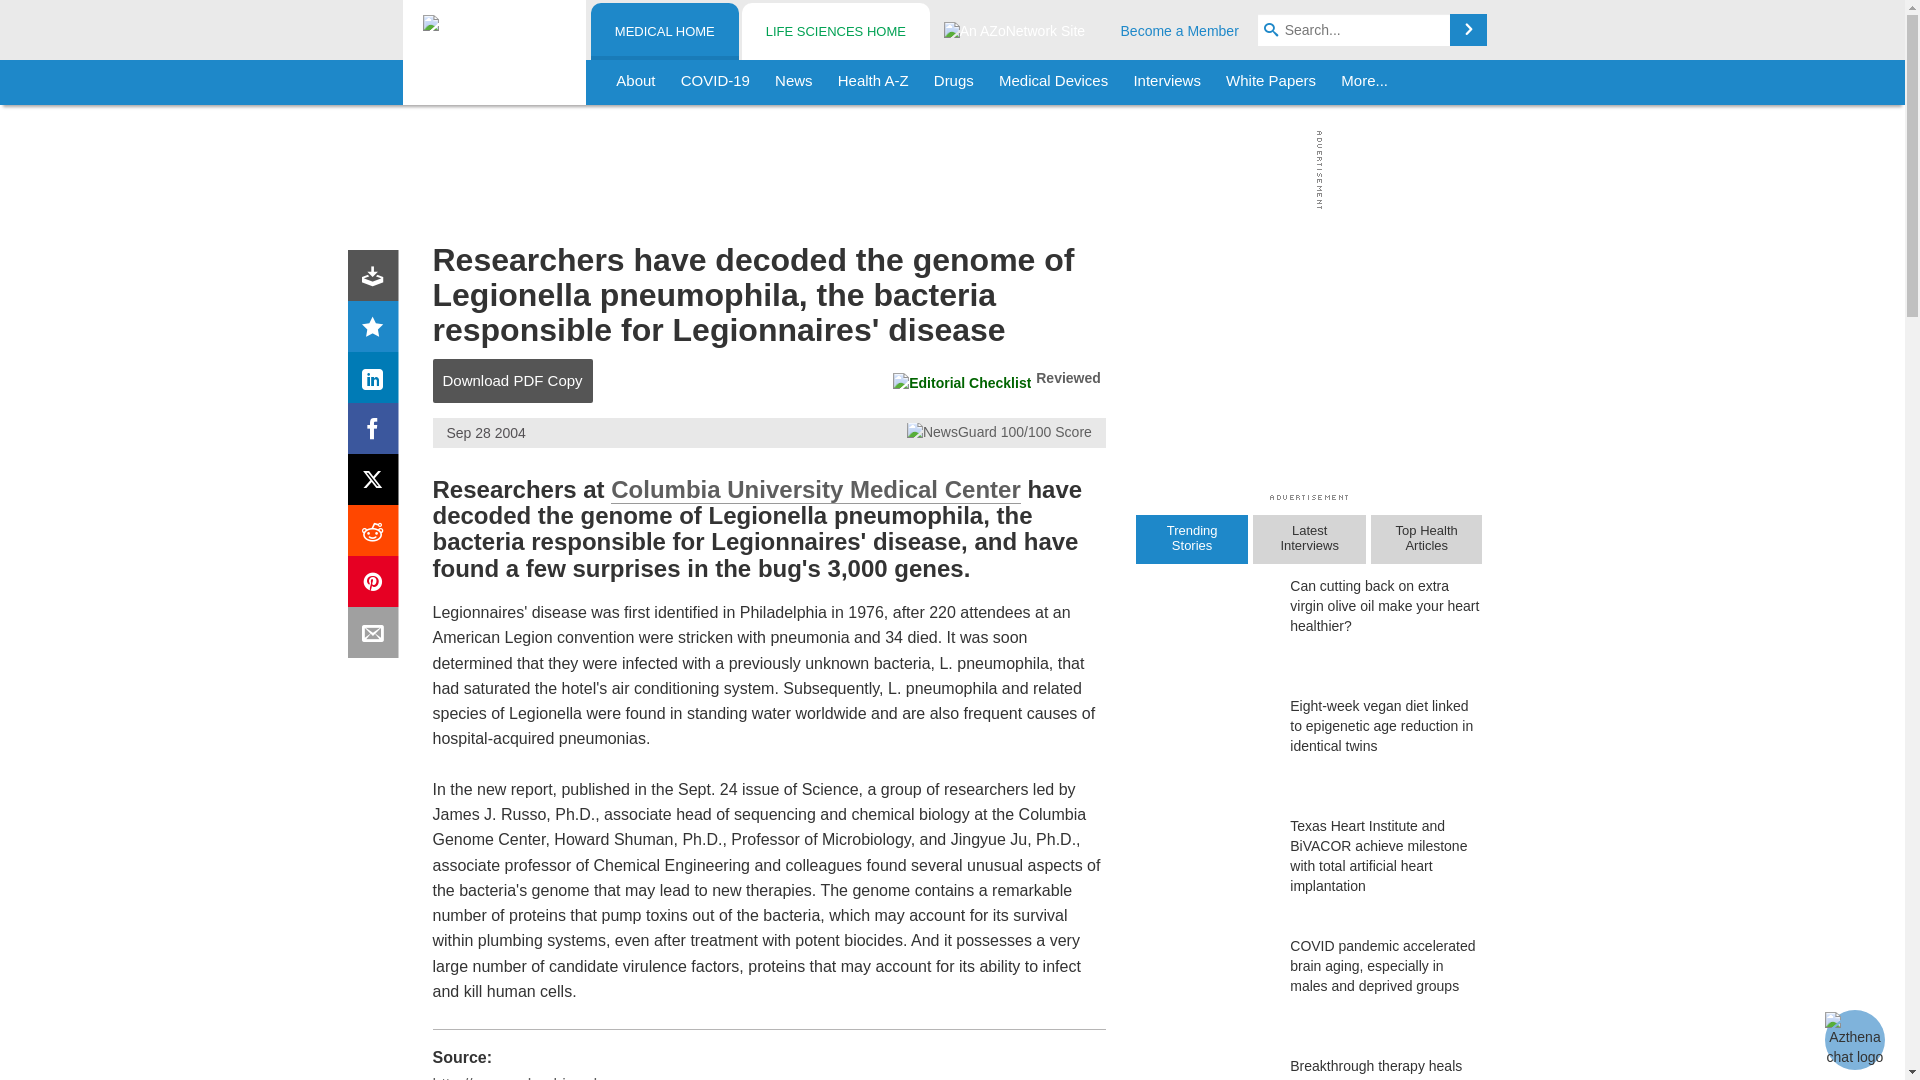  I want to click on About, so click(636, 82).